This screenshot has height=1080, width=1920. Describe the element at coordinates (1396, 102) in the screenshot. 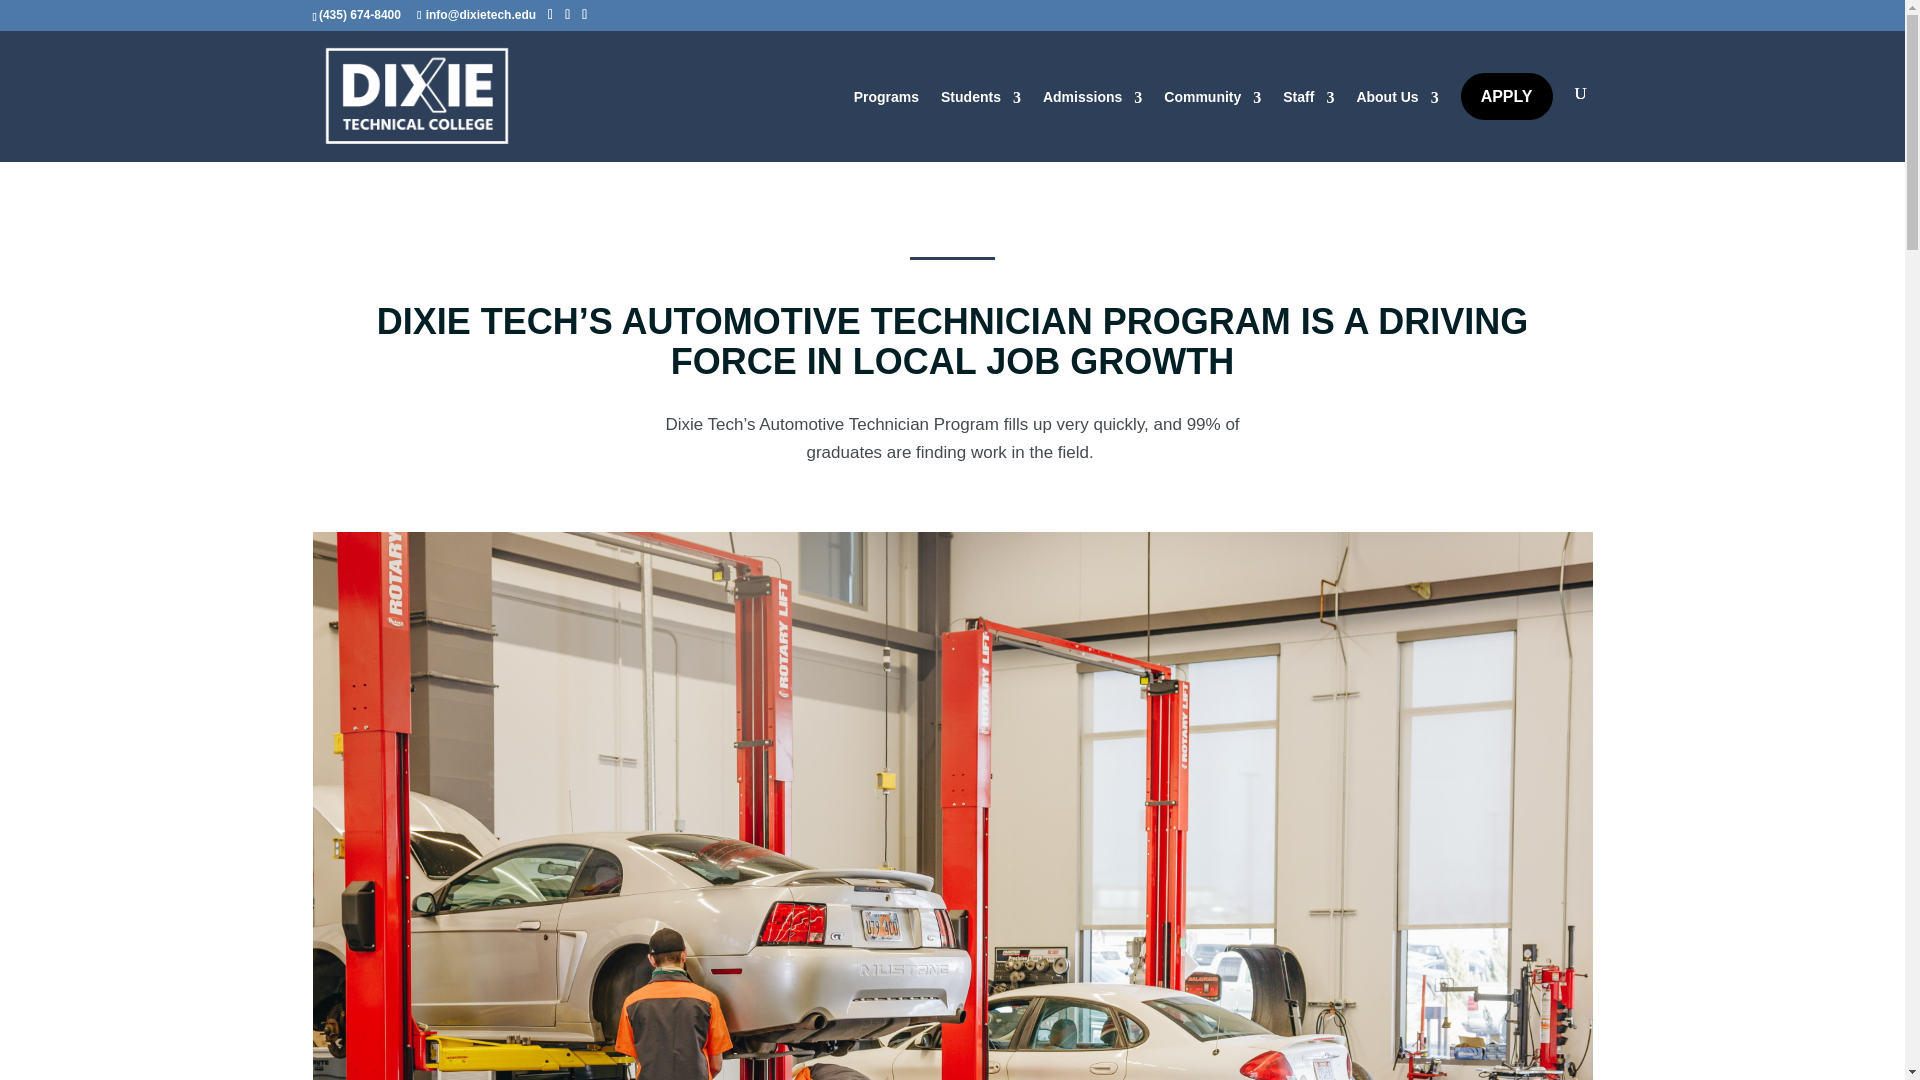

I see `About Us` at that location.